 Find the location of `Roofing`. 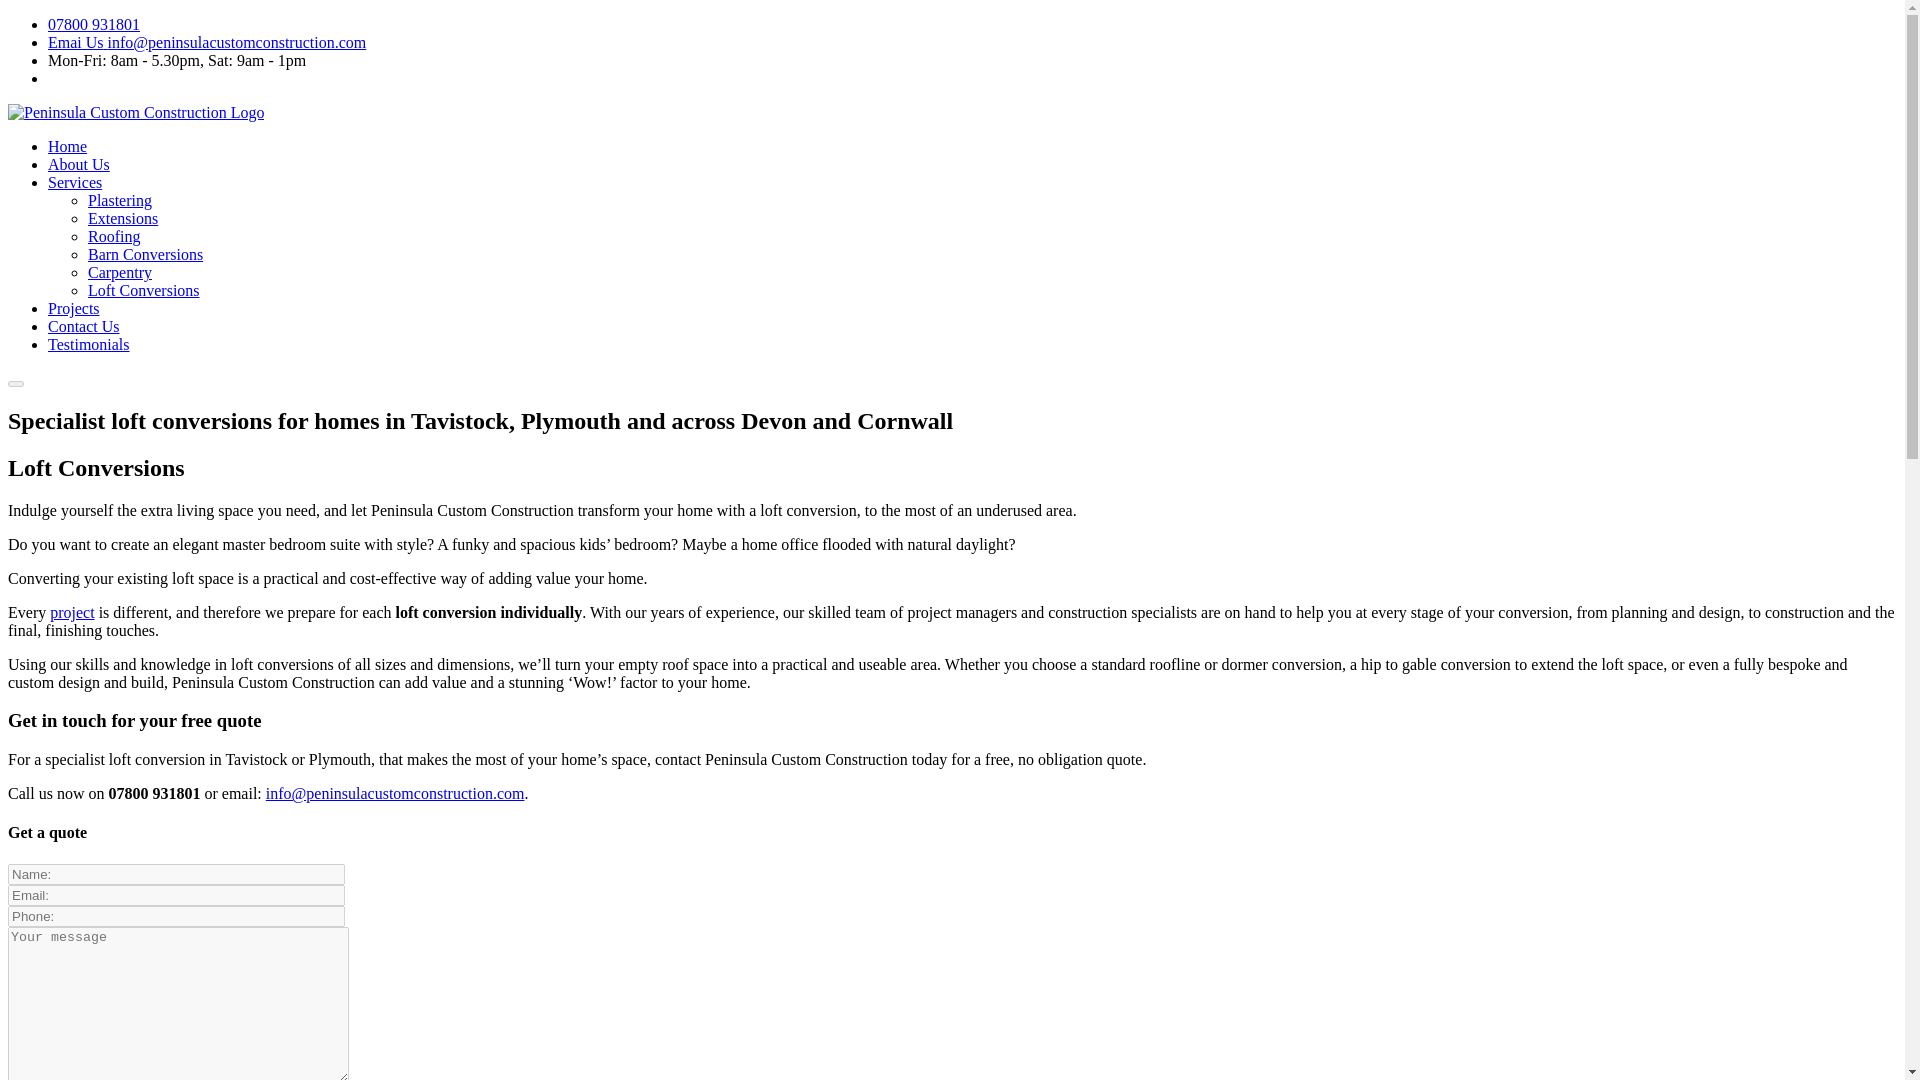

Roofing is located at coordinates (114, 236).